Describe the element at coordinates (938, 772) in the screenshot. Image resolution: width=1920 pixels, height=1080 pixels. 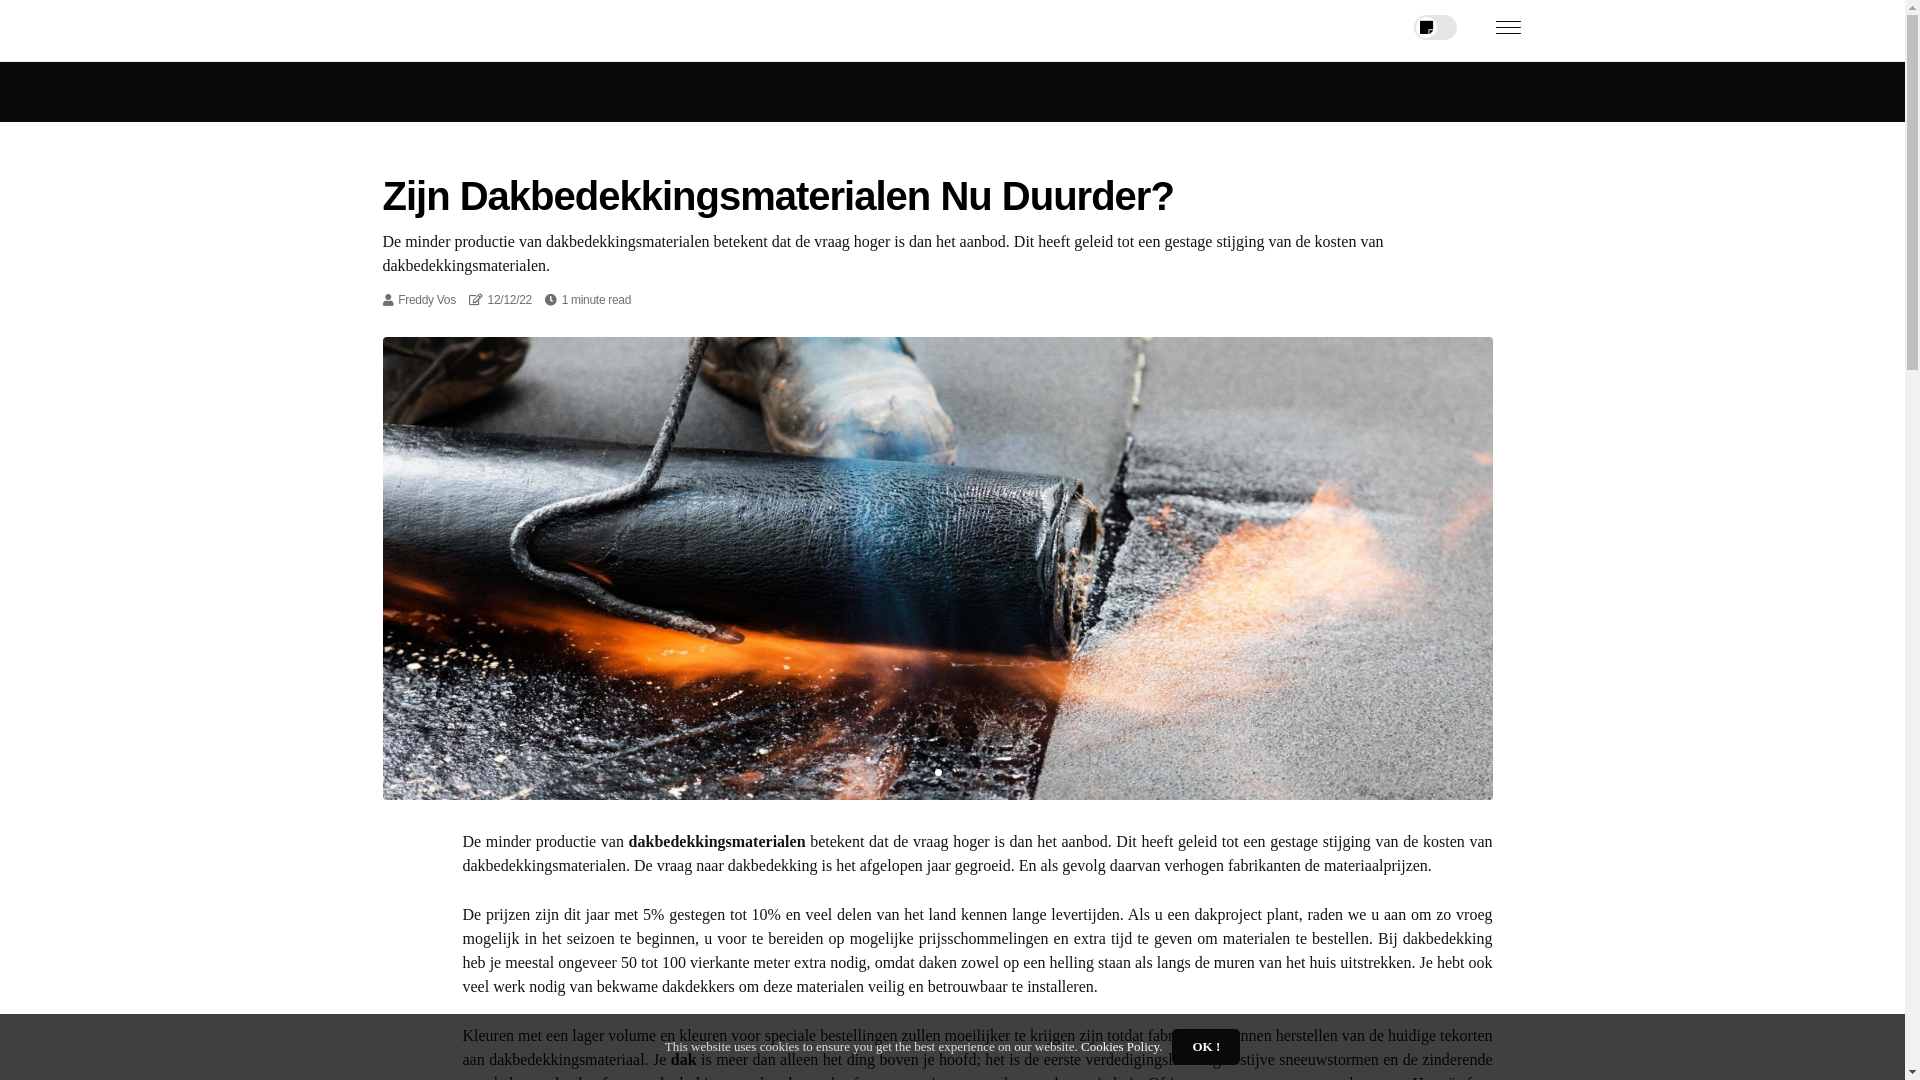
I see `1` at that location.